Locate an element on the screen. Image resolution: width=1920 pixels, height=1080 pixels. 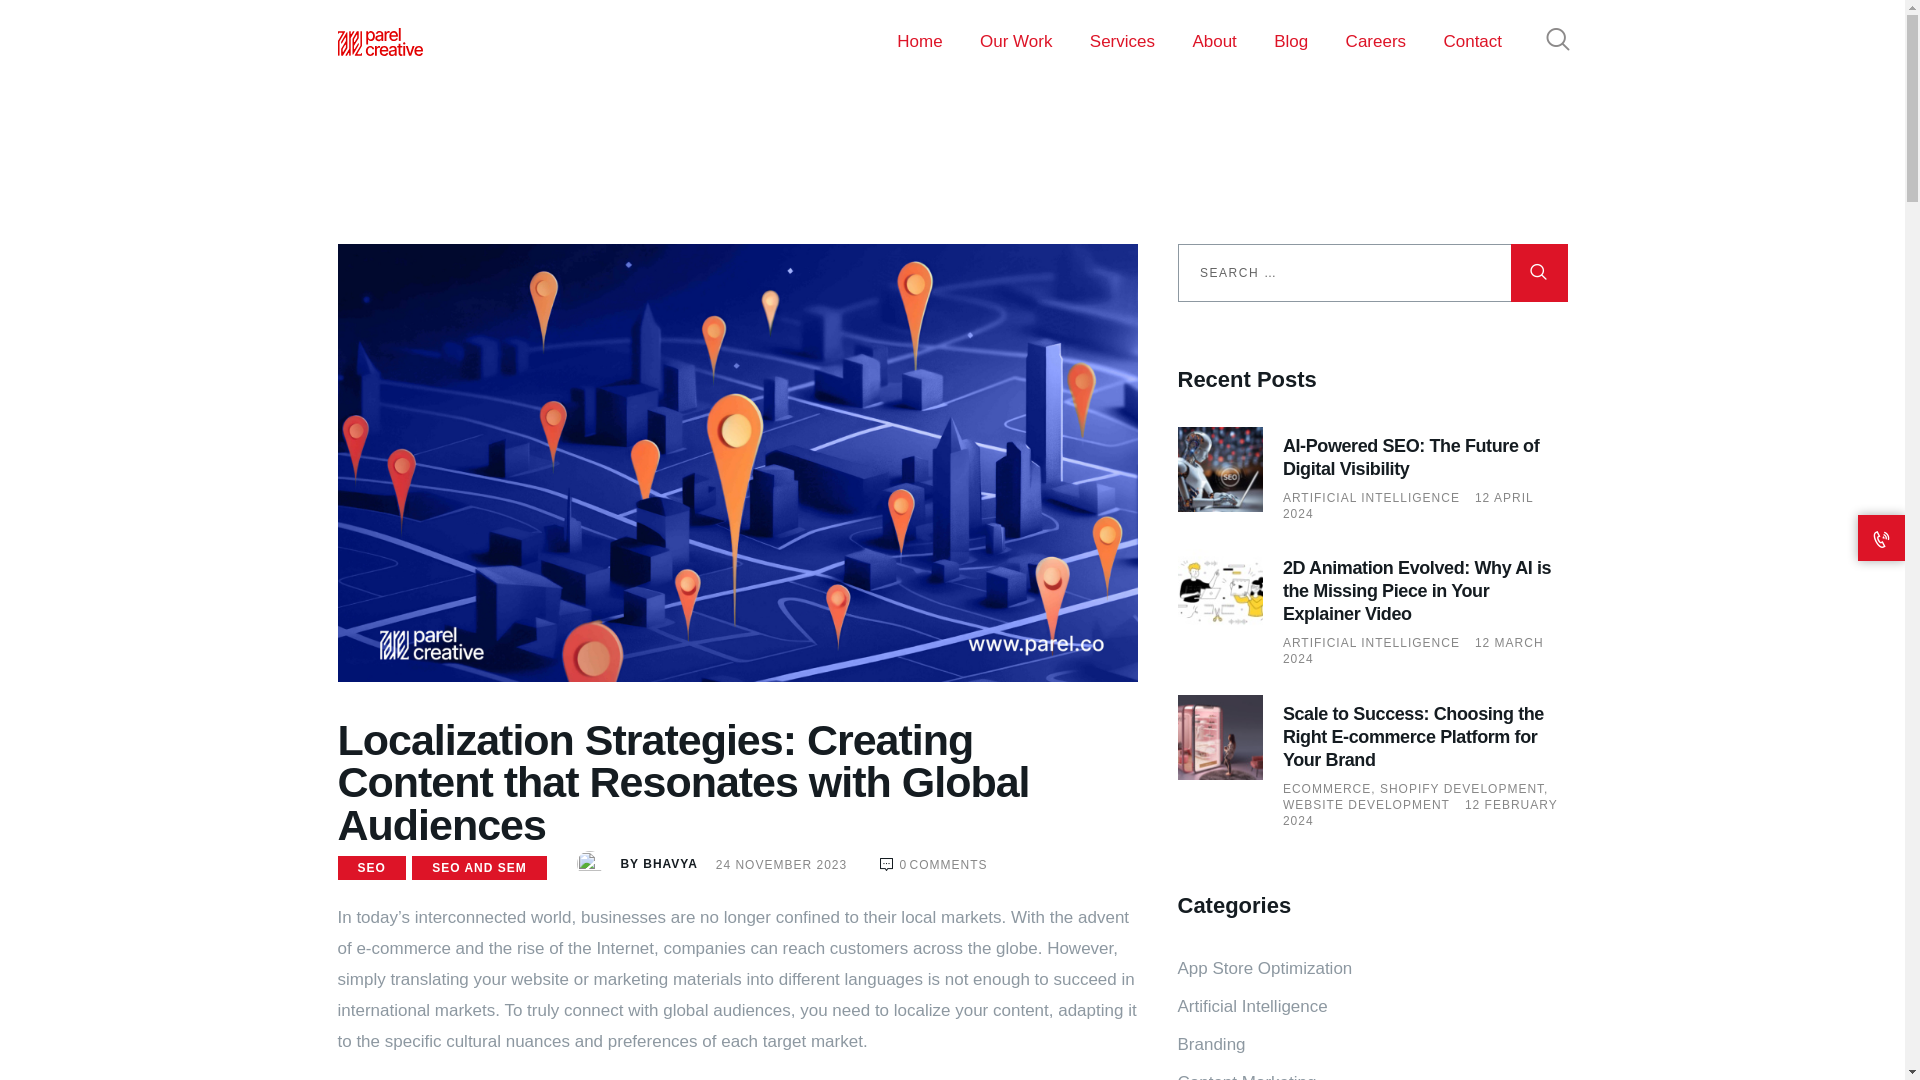
View all posts in Website Development is located at coordinates (1366, 805).